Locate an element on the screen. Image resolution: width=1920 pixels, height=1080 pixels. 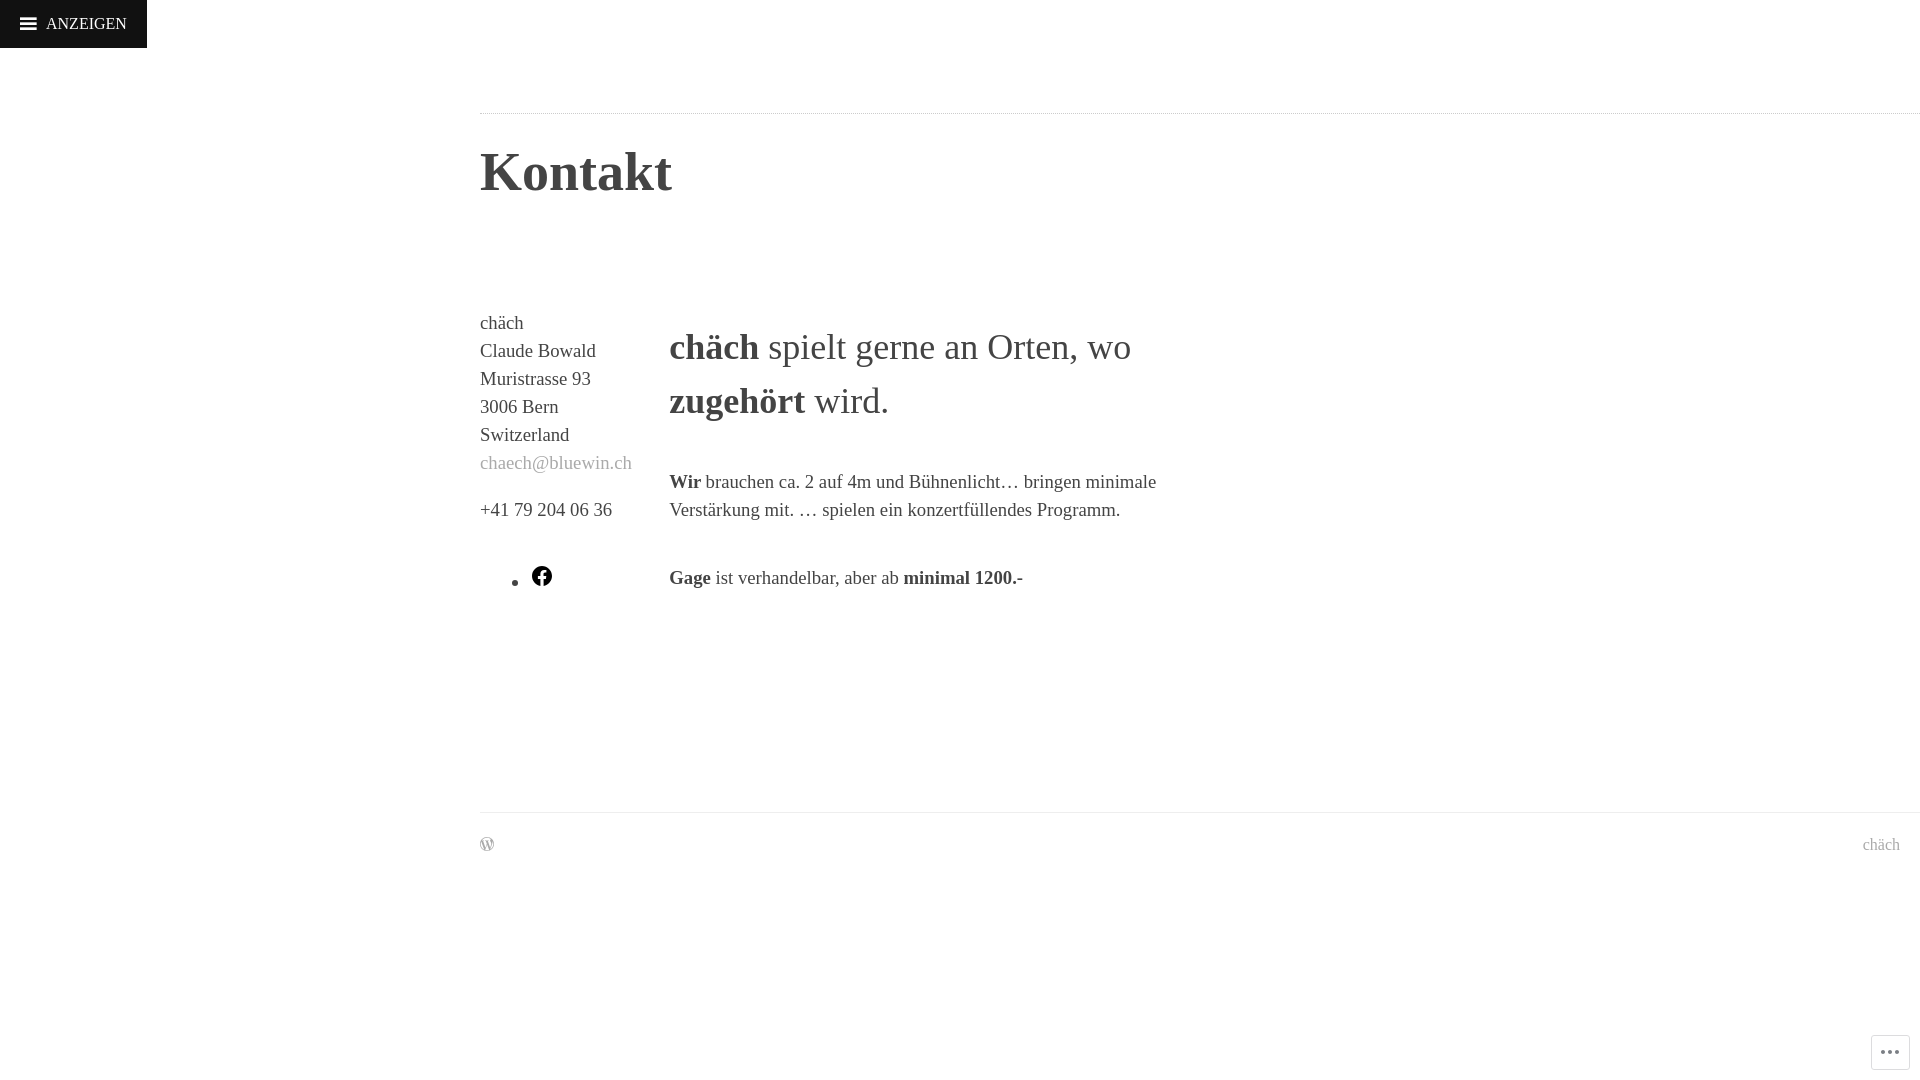
ANZEIGEN is located at coordinates (74, 24).